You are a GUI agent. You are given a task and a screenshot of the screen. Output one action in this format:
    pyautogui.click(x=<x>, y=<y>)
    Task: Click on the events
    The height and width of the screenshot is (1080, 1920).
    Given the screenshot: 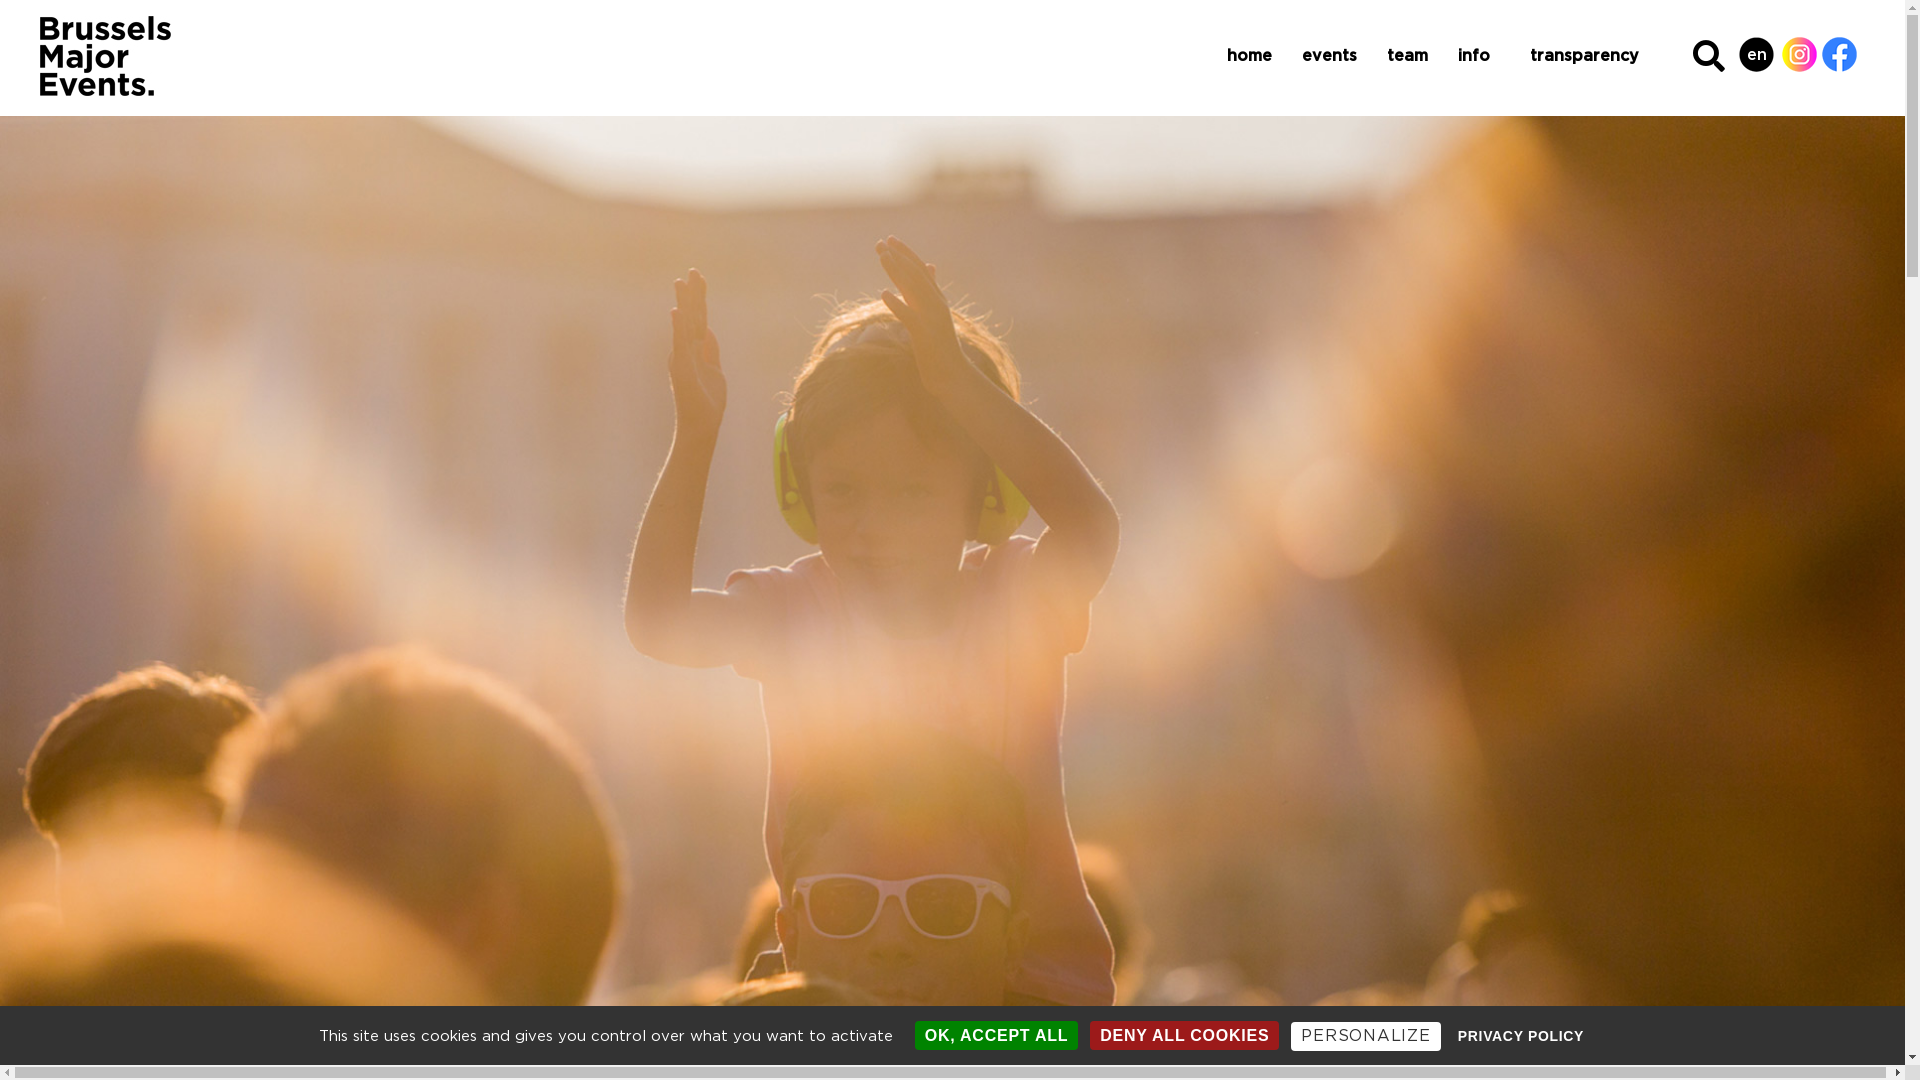 What is the action you would take?
    pyautogui.click(x=1330, y=56)
    